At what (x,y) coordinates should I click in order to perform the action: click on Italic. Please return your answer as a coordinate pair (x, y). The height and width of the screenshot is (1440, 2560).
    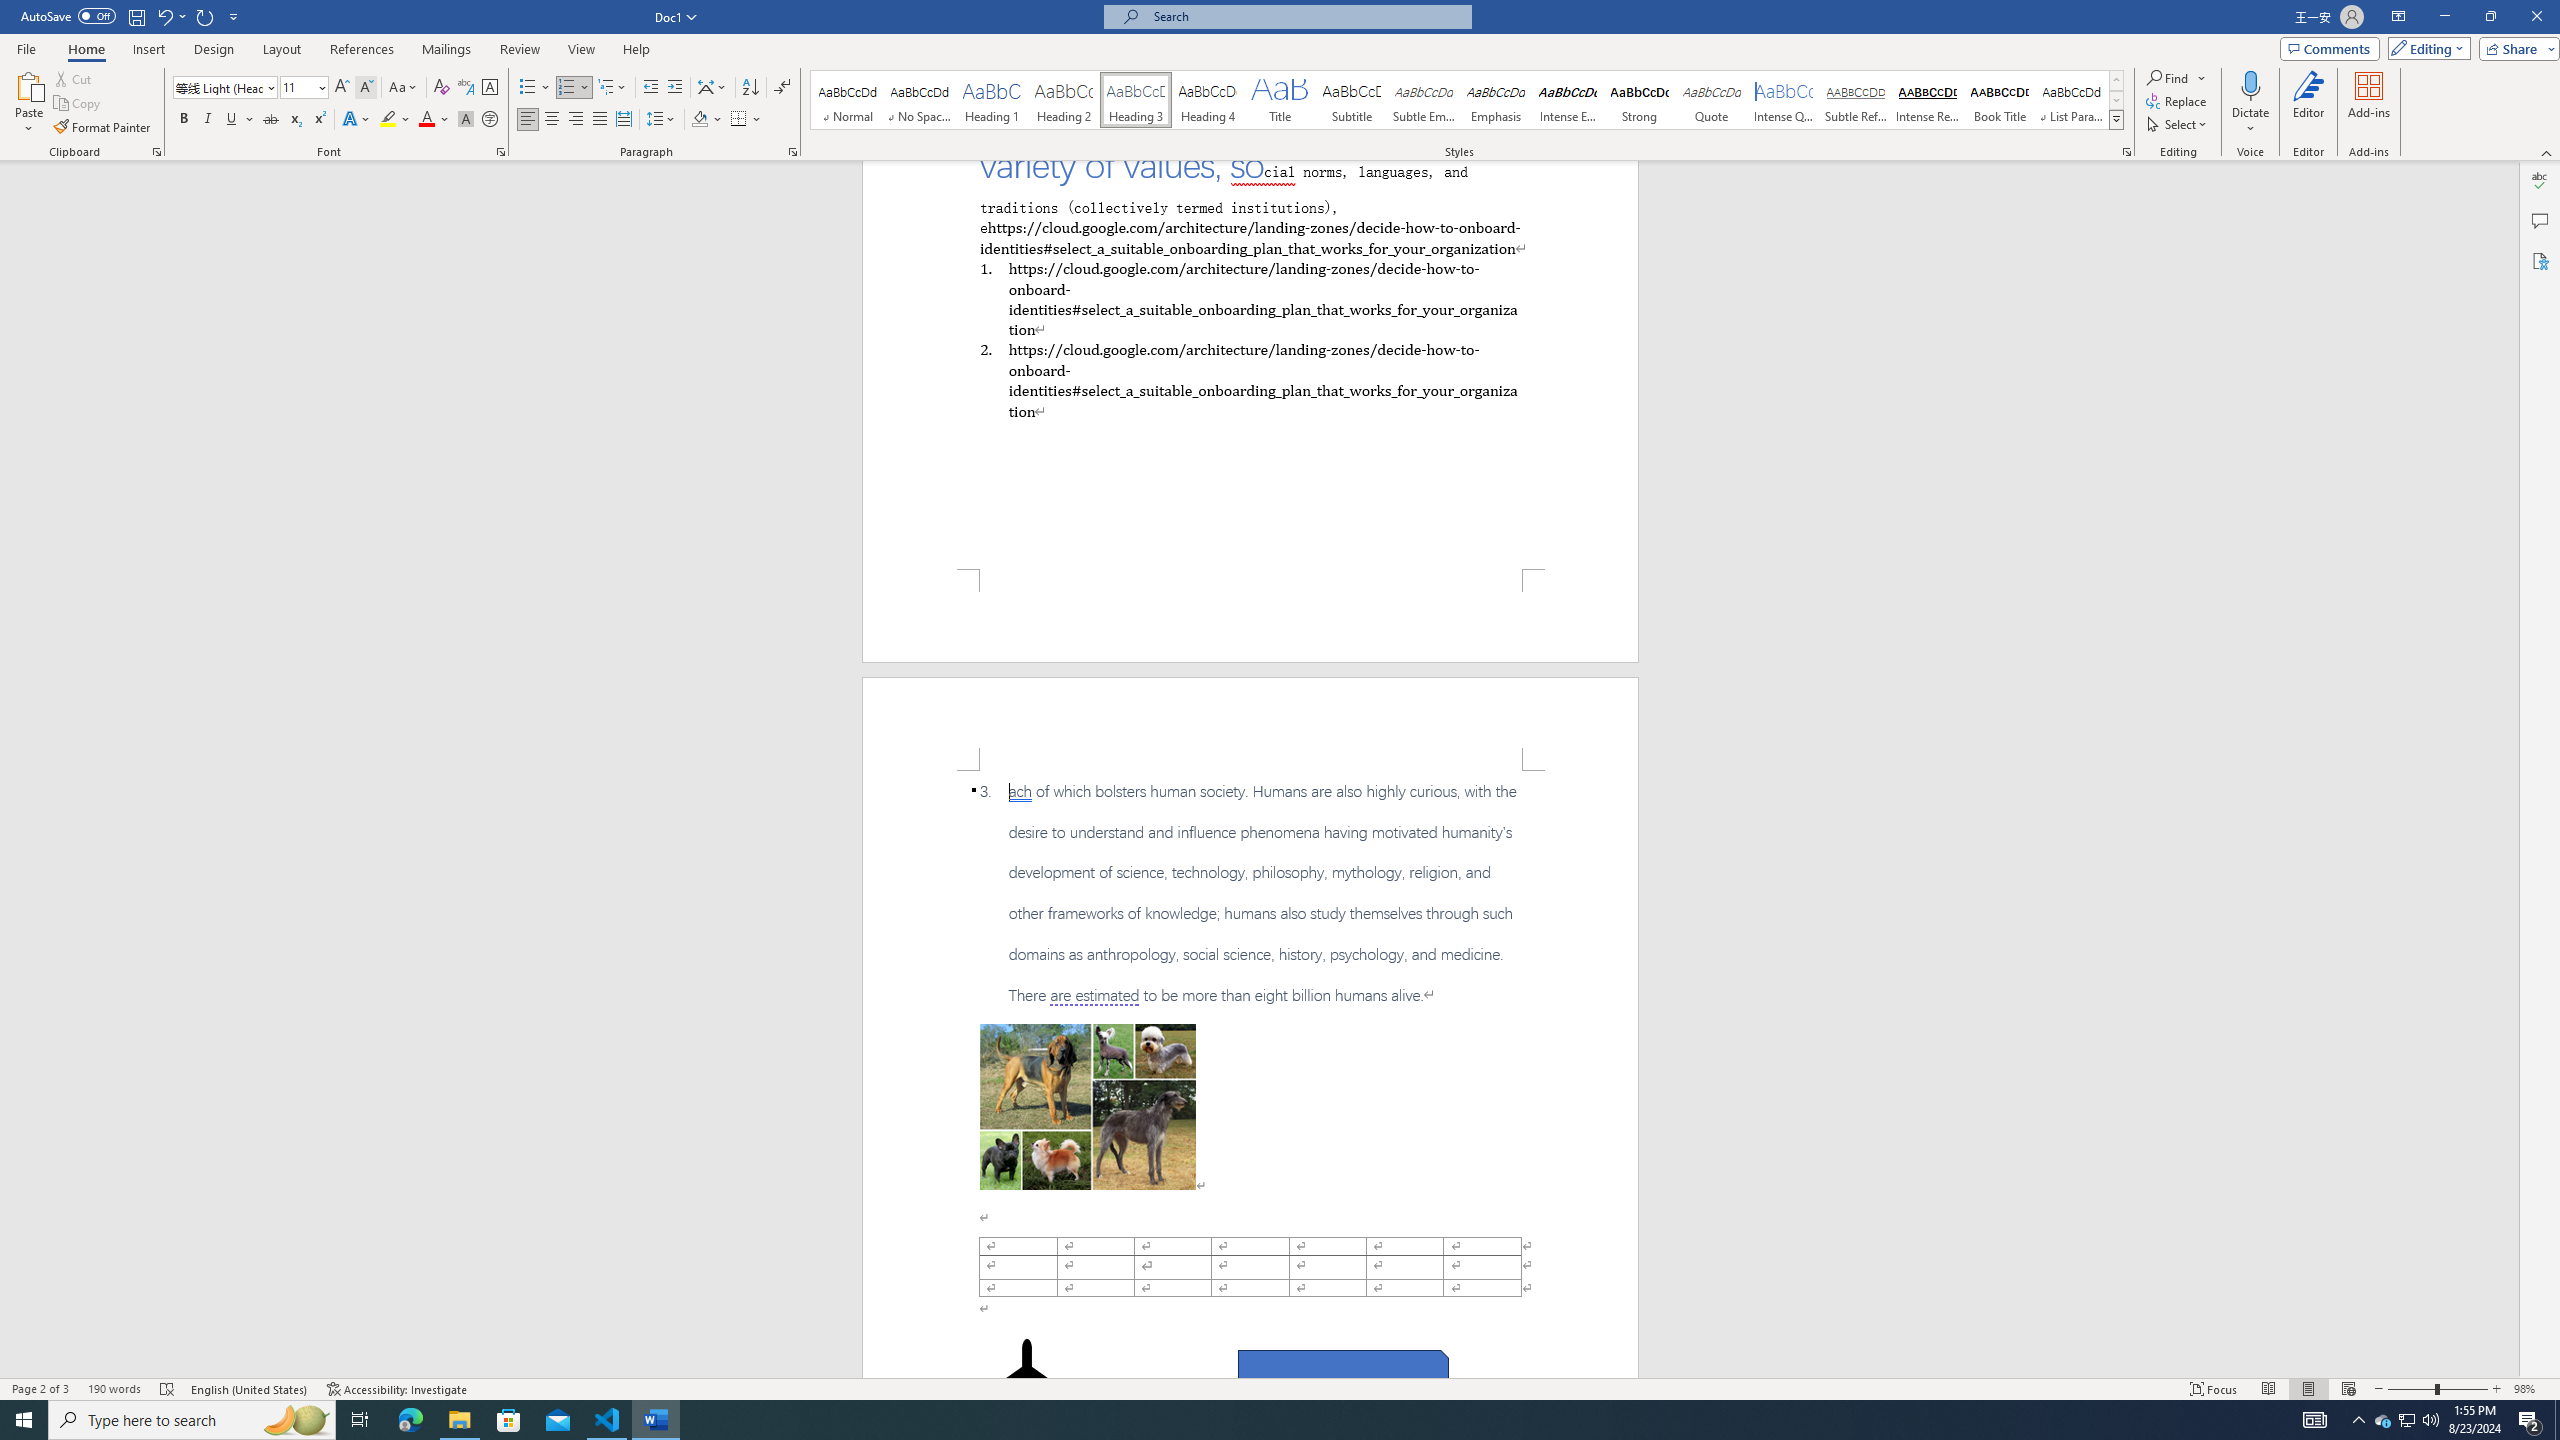
    Looking at the image, I should click on (208, 120).